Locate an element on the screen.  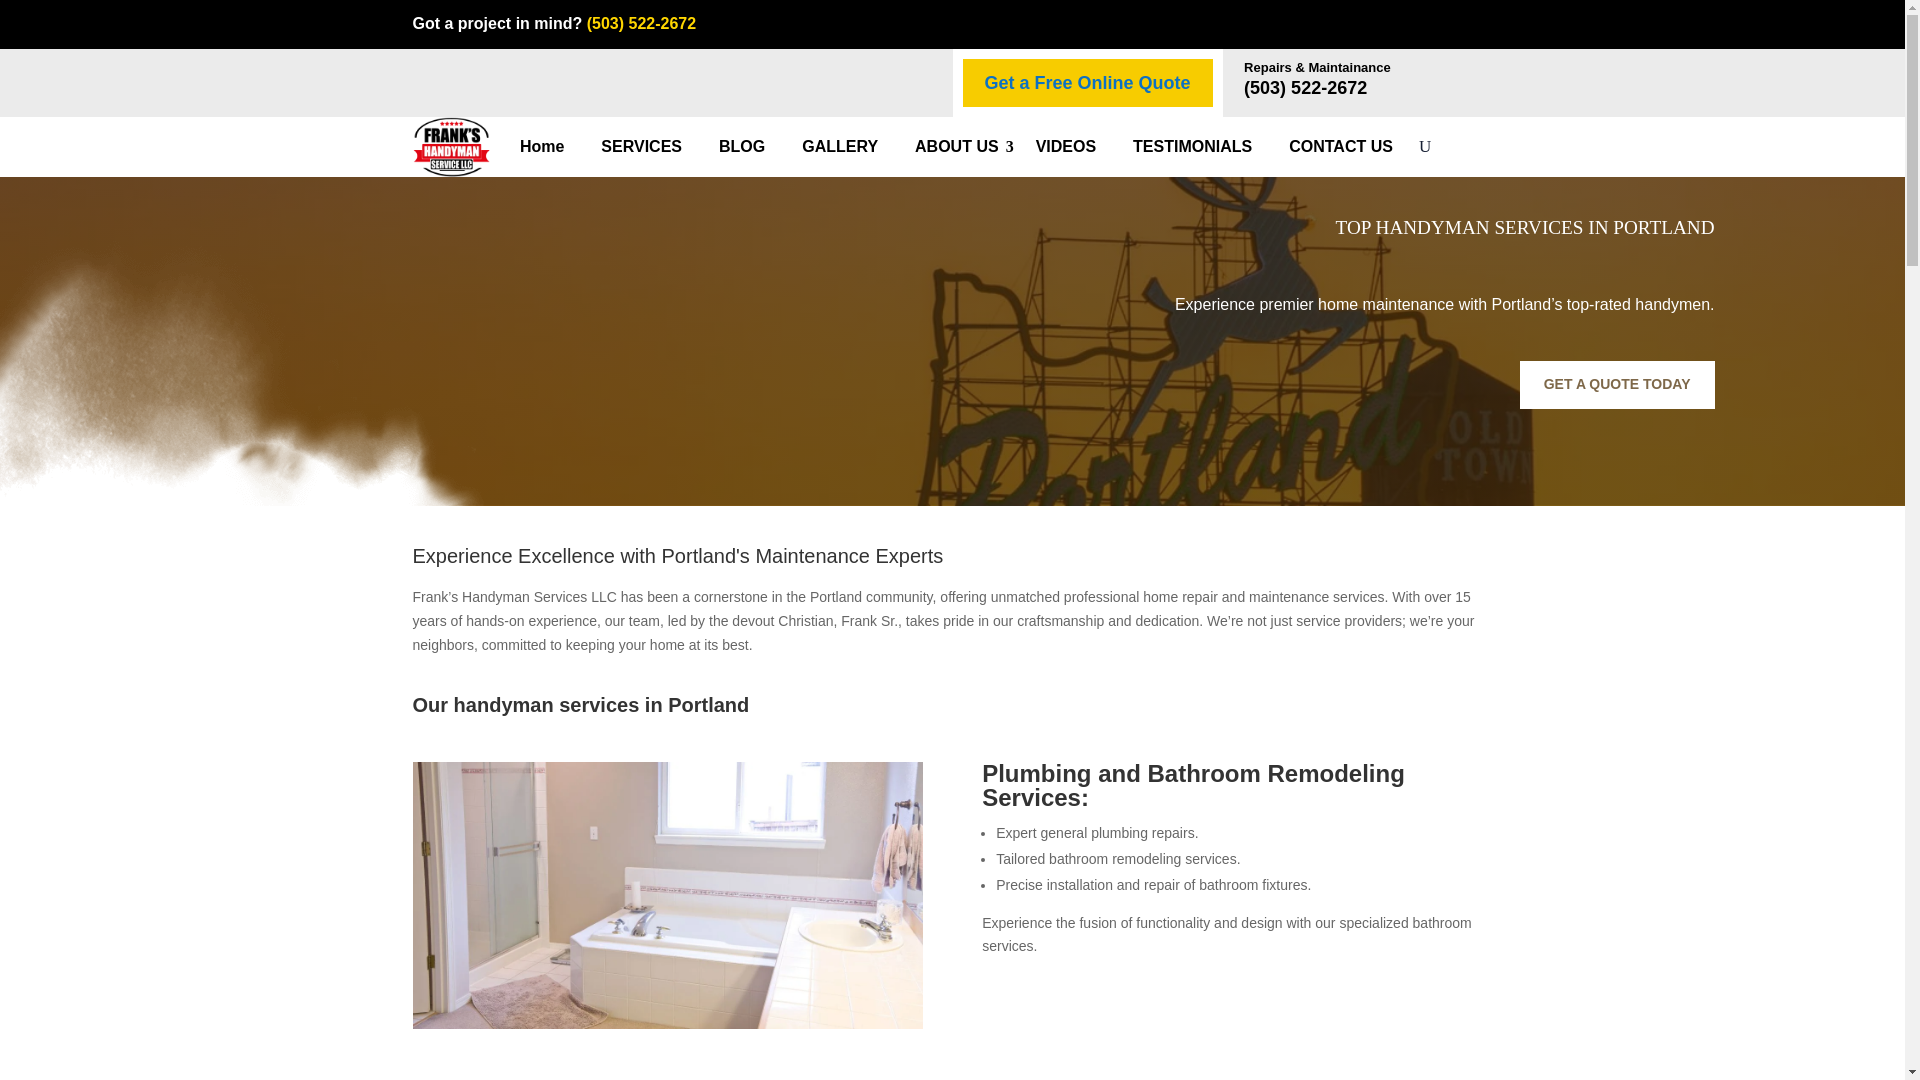
CONTACT US is located at coordinates (1348, 146).